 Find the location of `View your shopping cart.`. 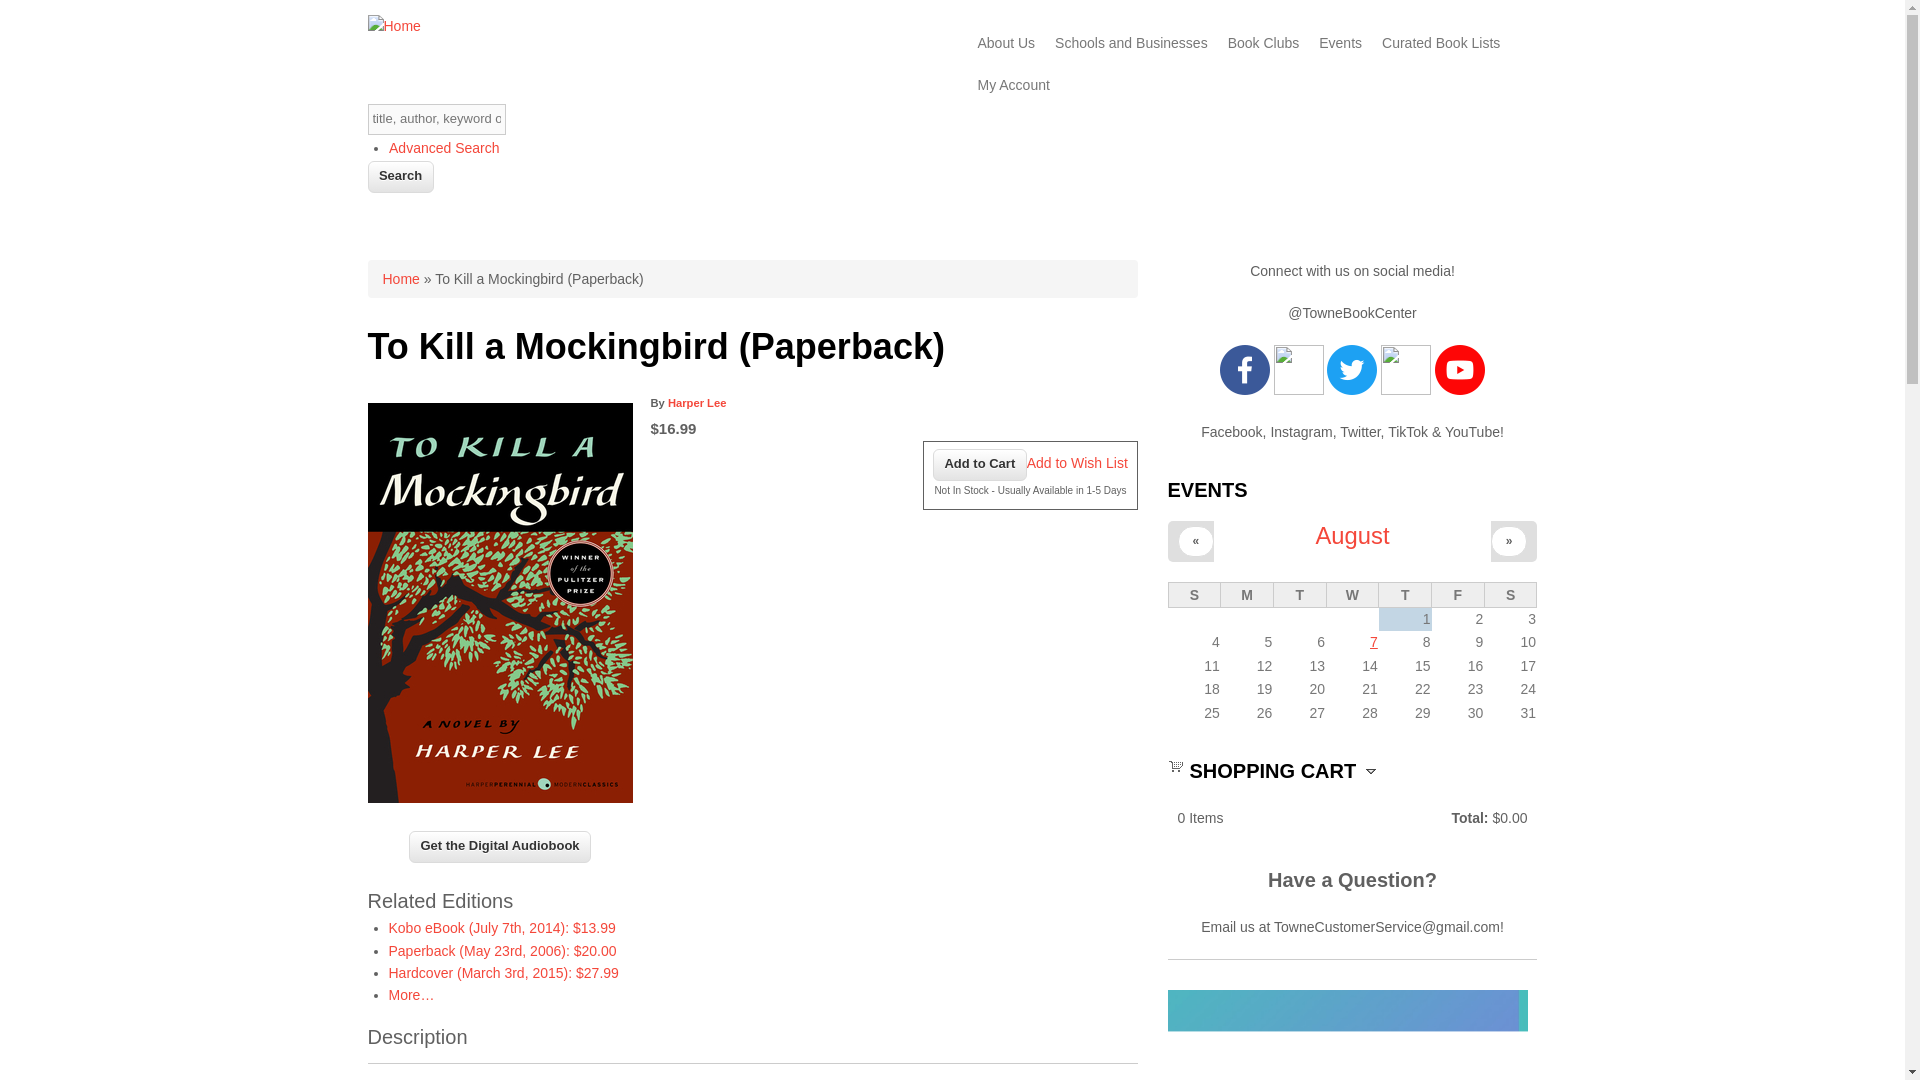

View your shopping cart. is located at coordinates (1176, 765).